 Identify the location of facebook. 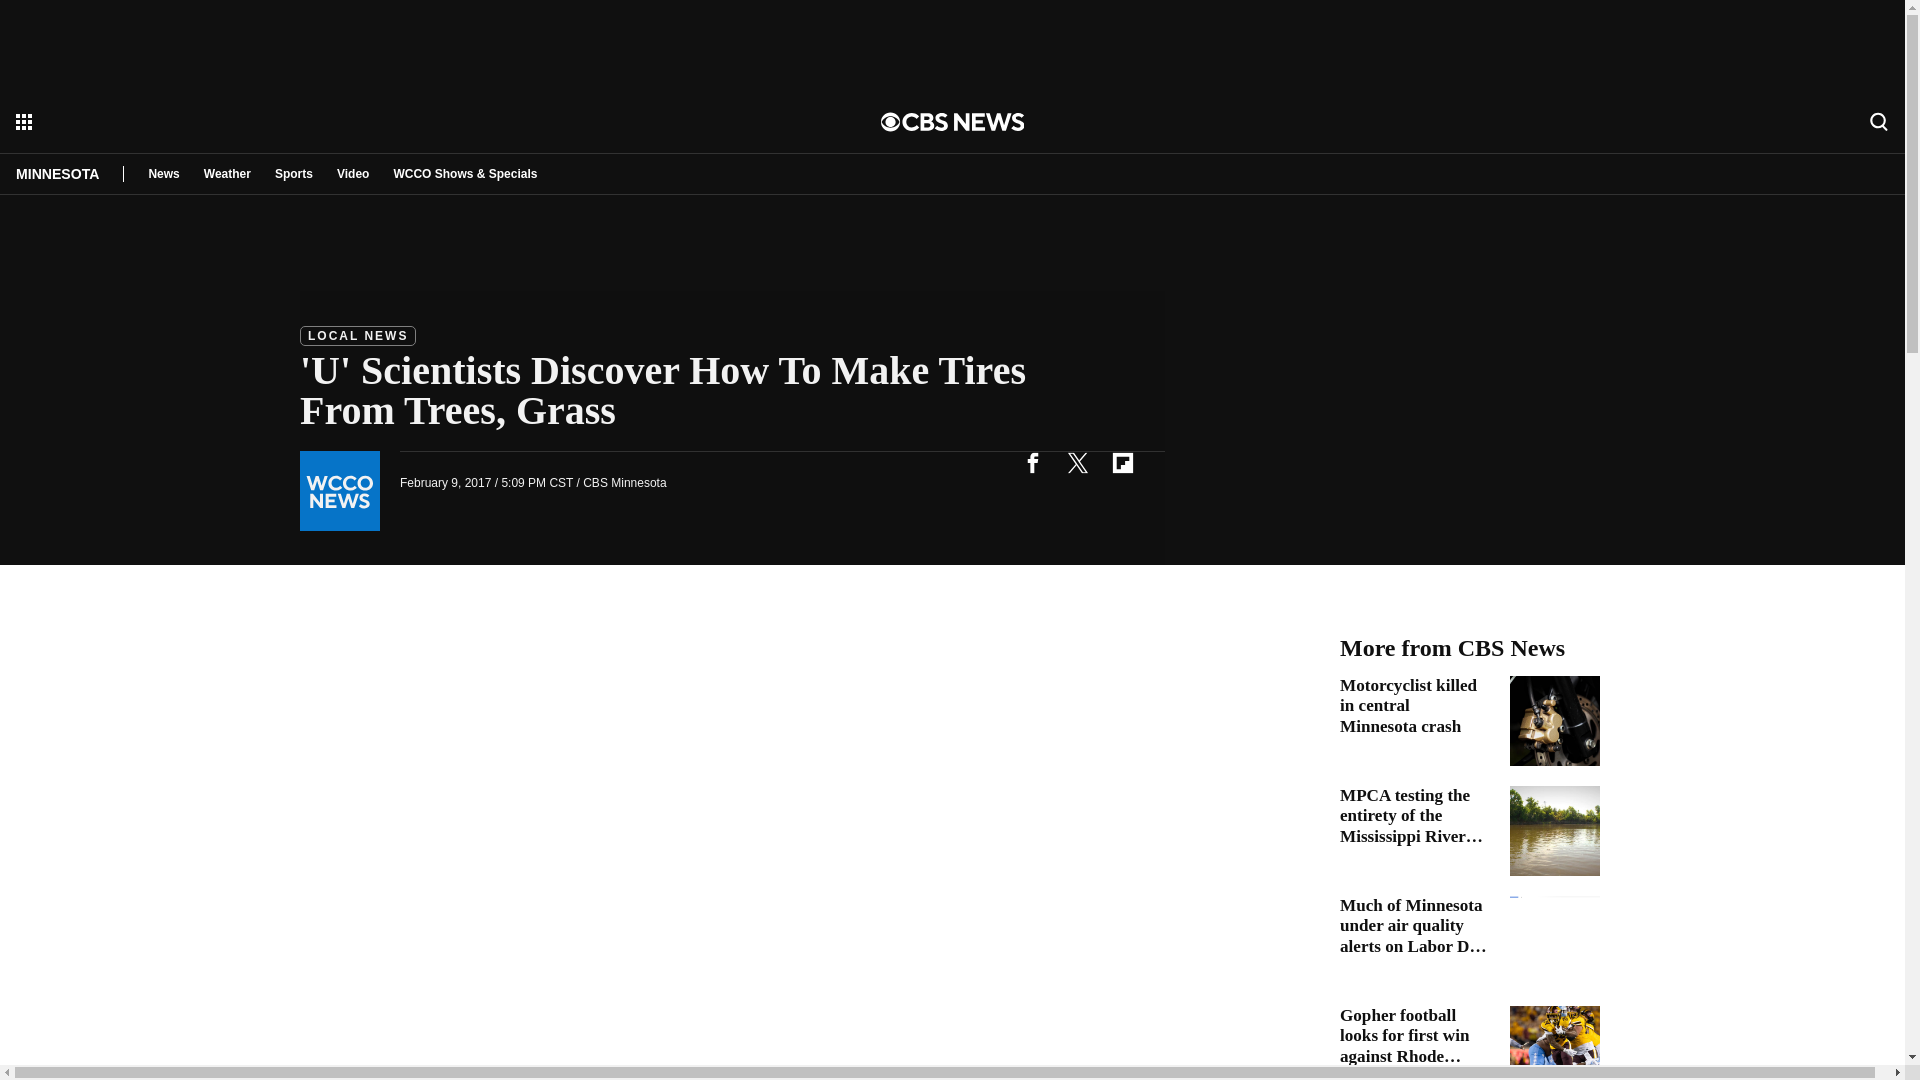
(1032, 462).